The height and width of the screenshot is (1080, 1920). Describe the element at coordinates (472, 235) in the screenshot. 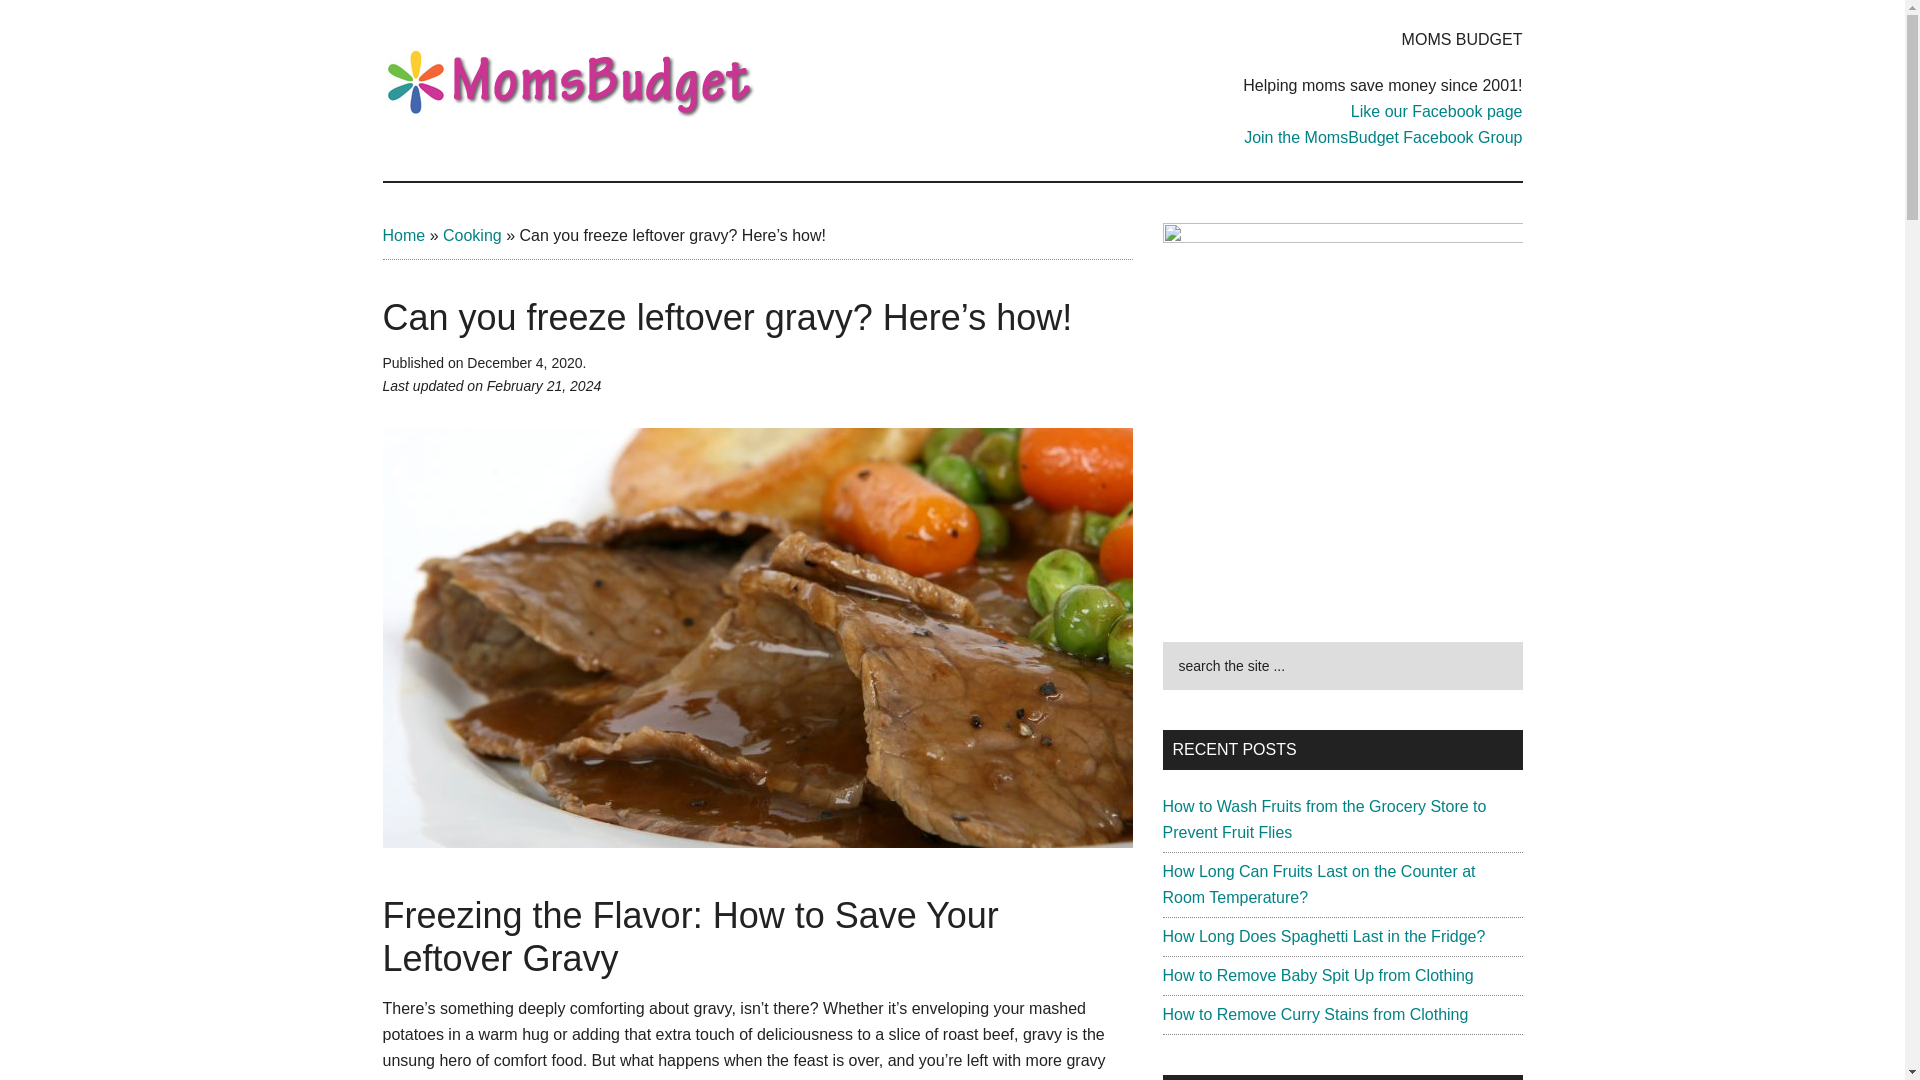

I see `Cooking` at that location.